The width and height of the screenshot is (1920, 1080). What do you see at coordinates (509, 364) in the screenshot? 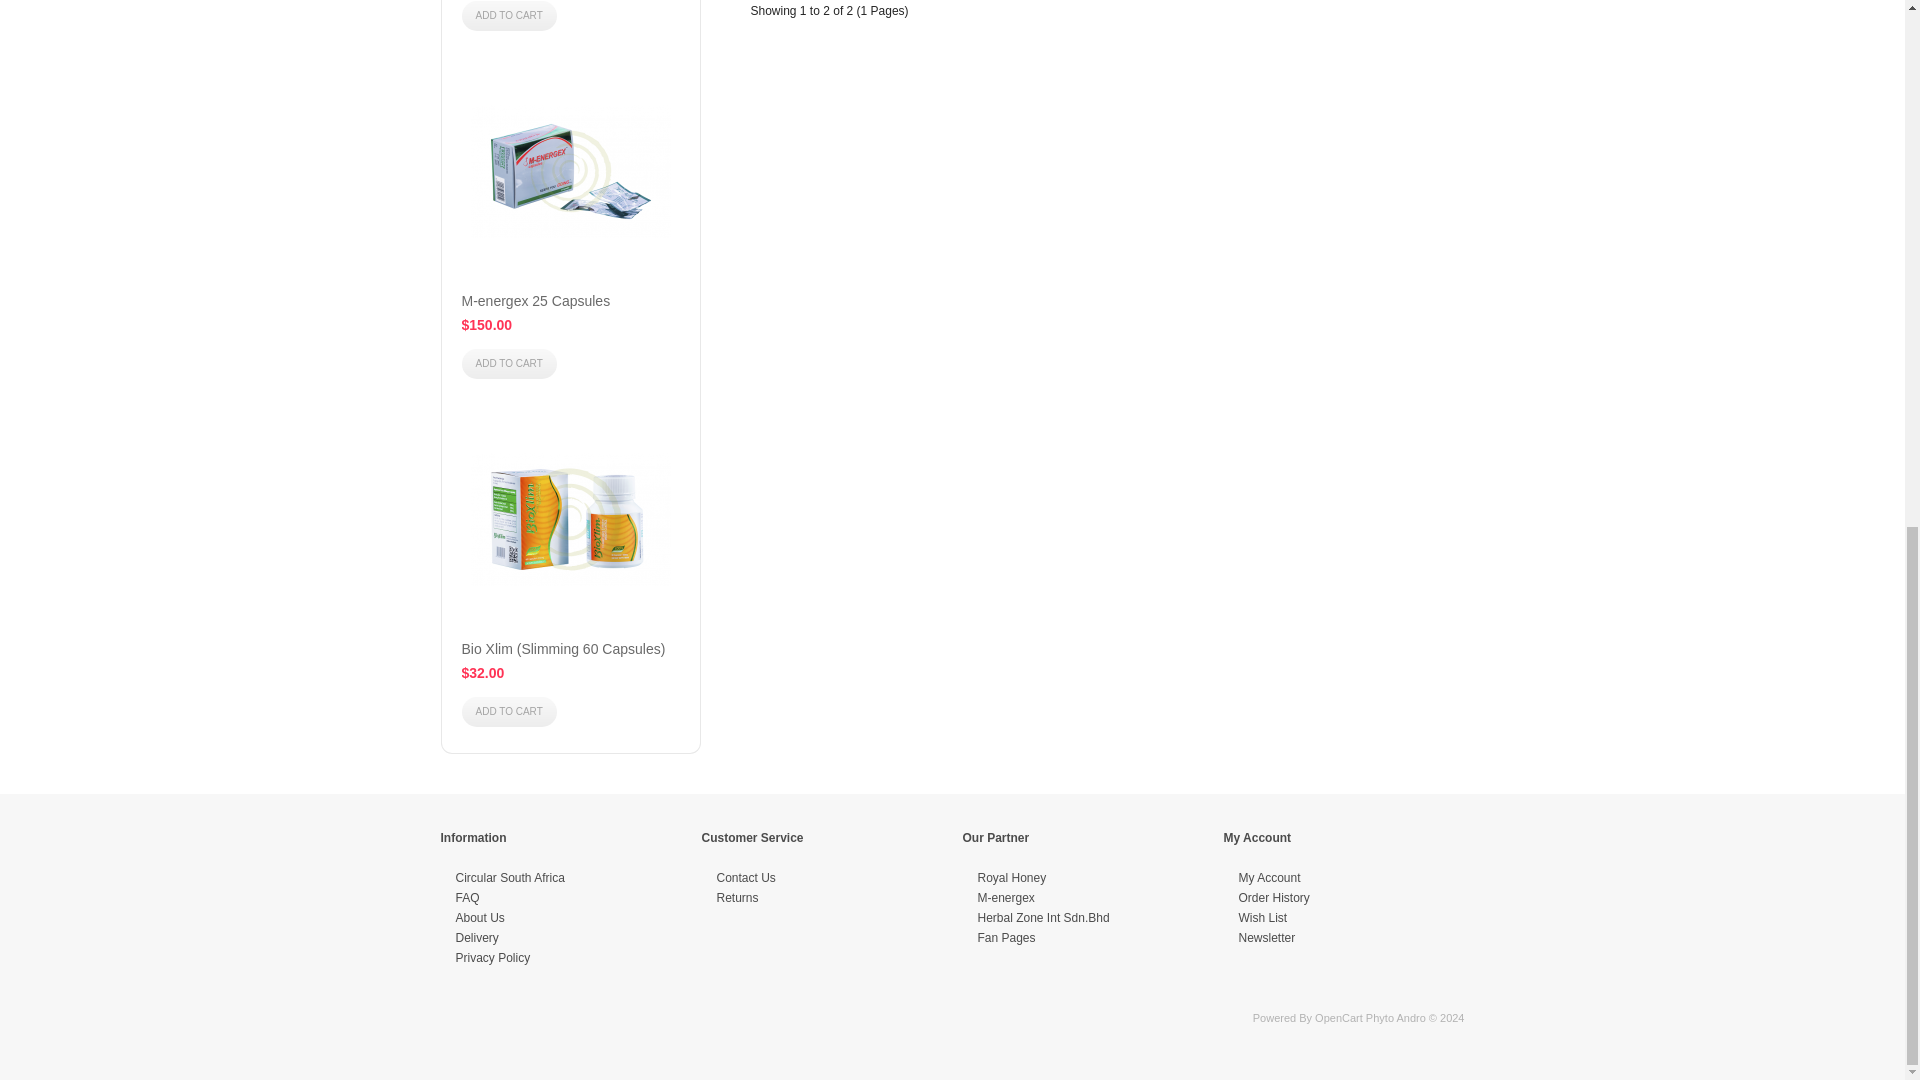
I see `ADD TO CART` at bounding box center [509, 364].